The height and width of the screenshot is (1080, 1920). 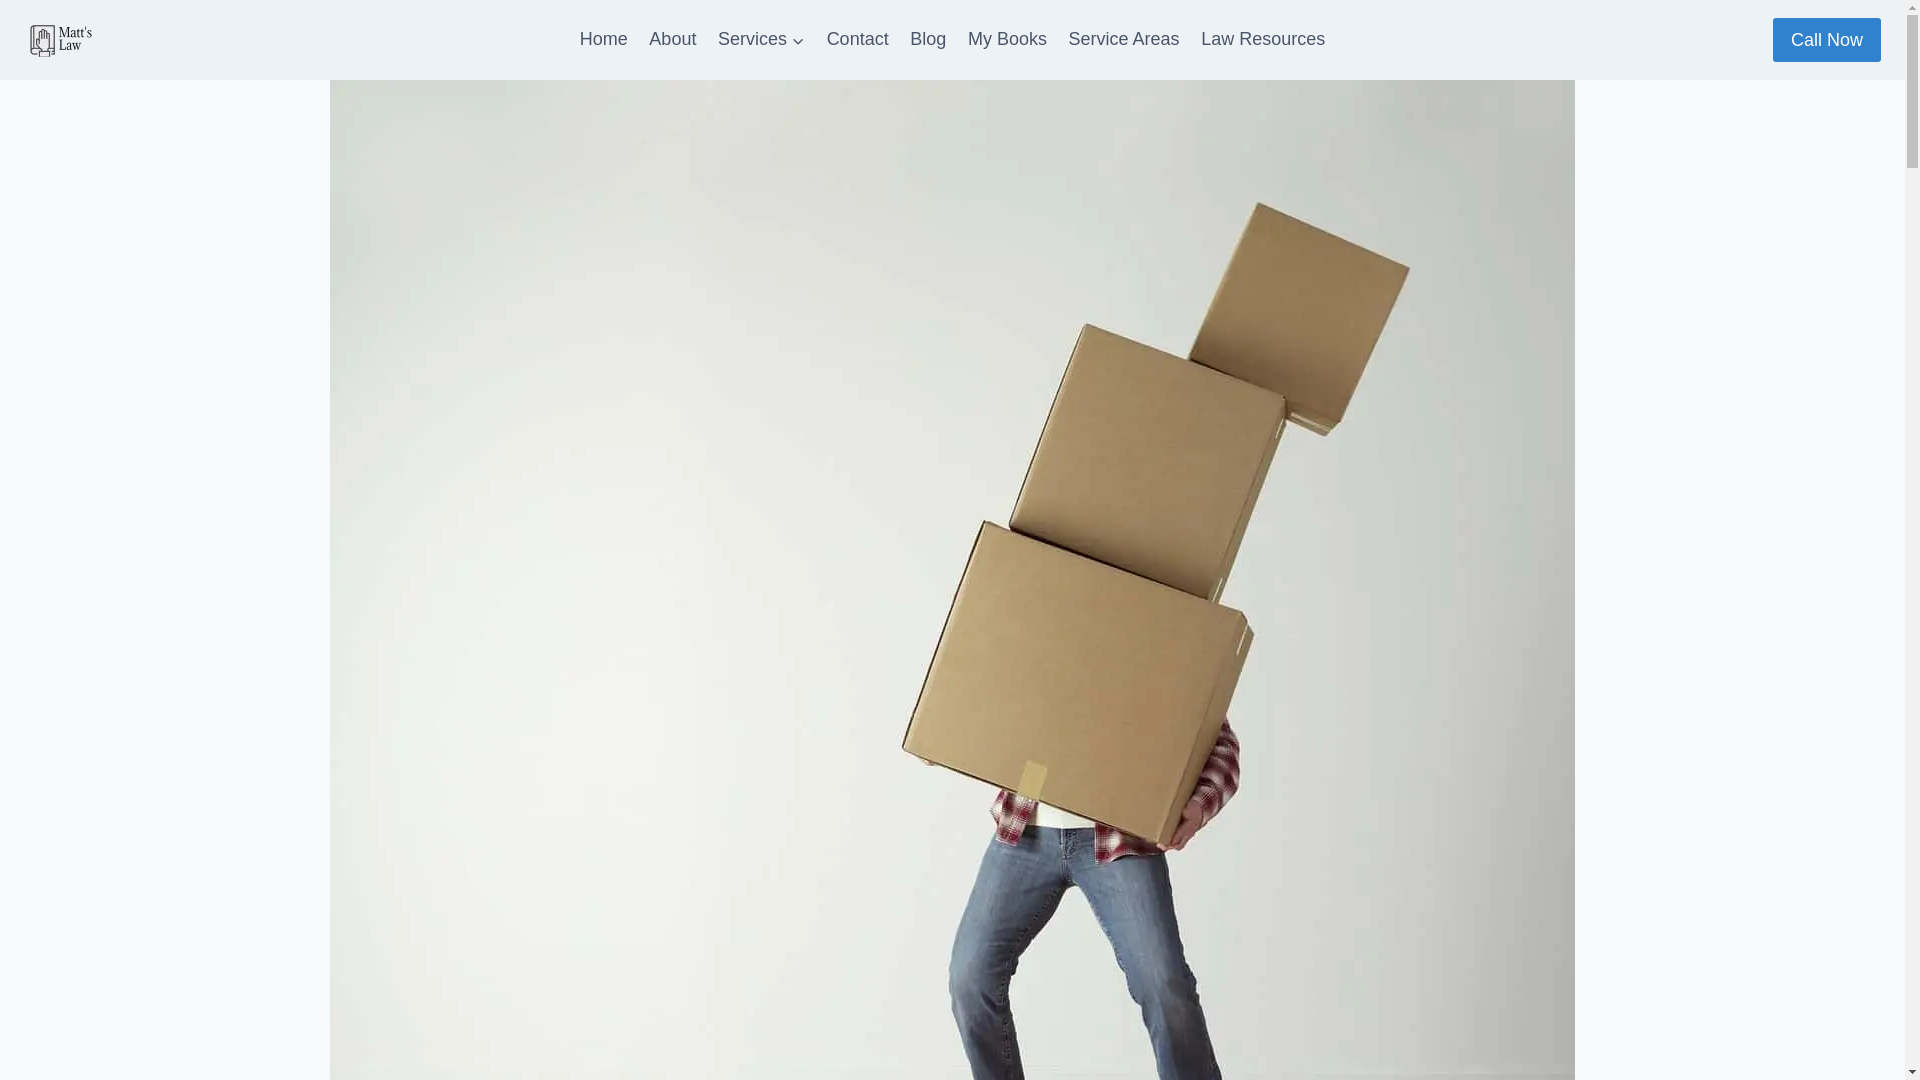 What do you see at coordinates (674, 38) in the screenshot?
I see `About` at bounding box center [674, 38].